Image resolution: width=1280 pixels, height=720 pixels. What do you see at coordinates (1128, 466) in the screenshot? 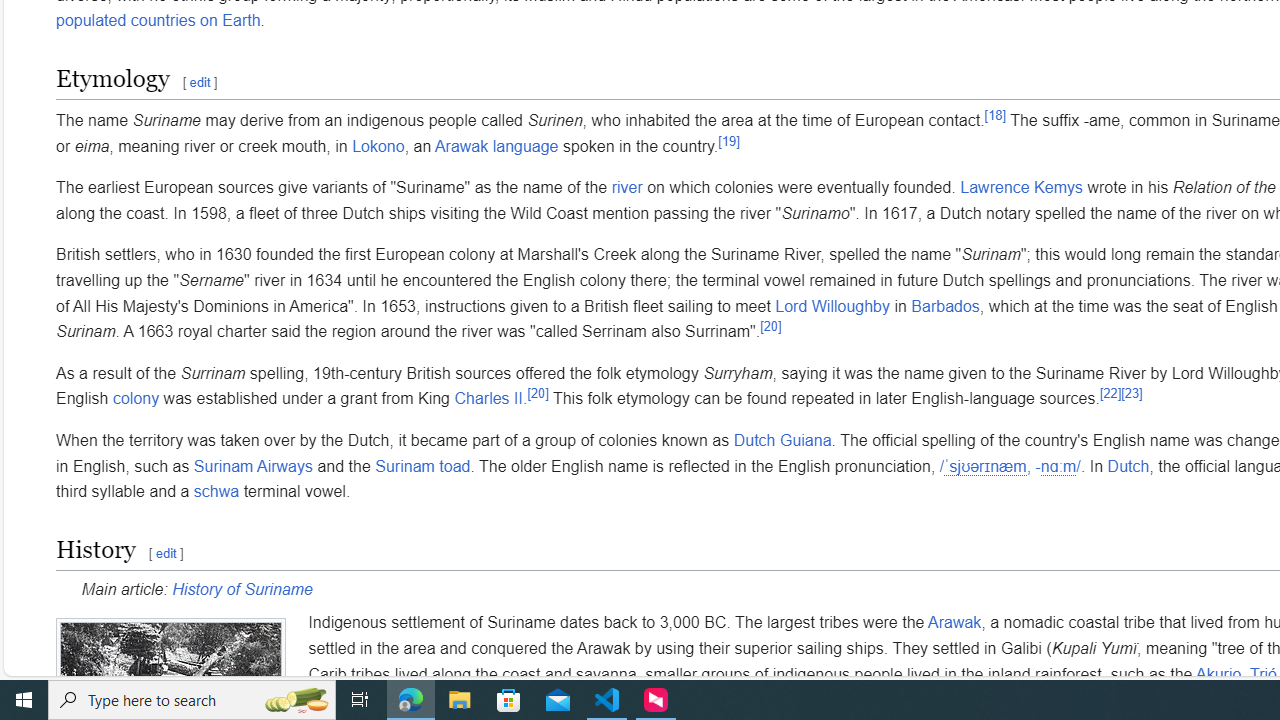
I see `Dutch` at bounding box center [1128, 466].